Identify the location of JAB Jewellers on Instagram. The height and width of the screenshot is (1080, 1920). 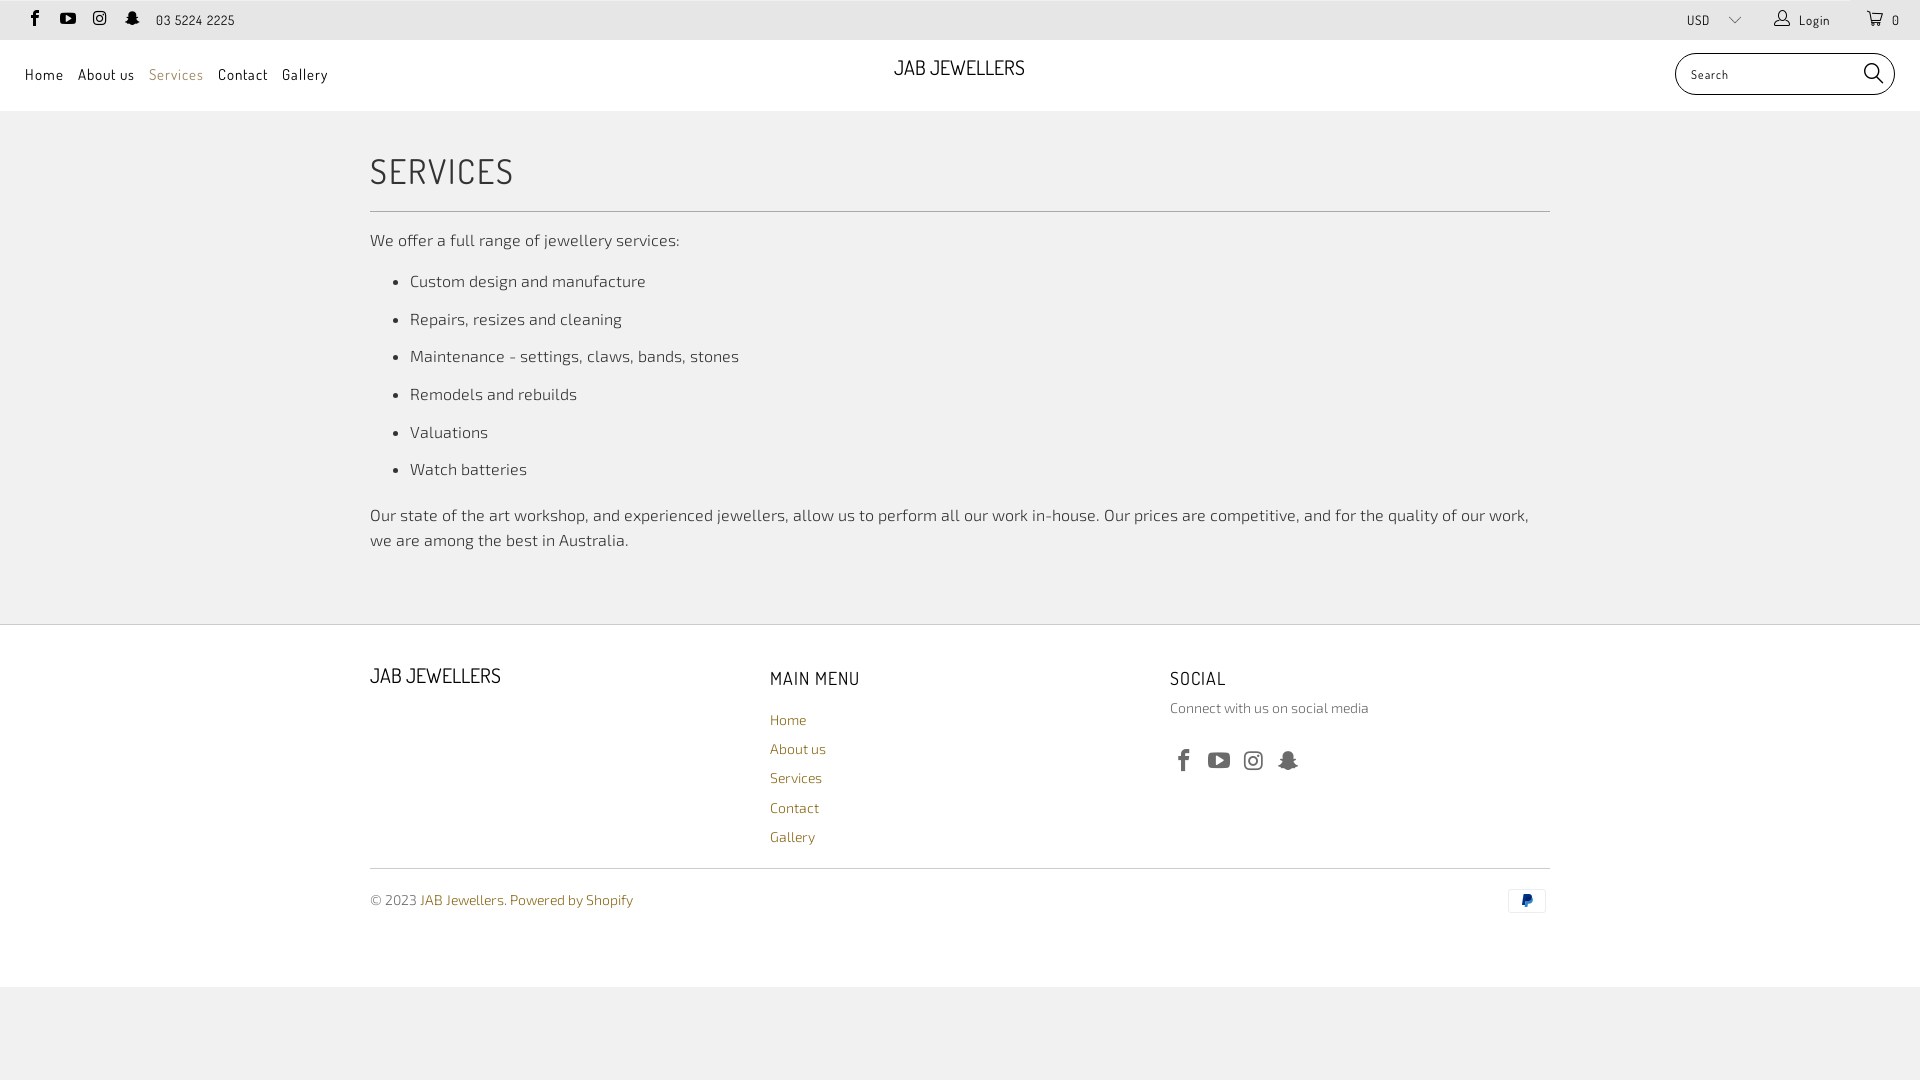
(1254, 761).